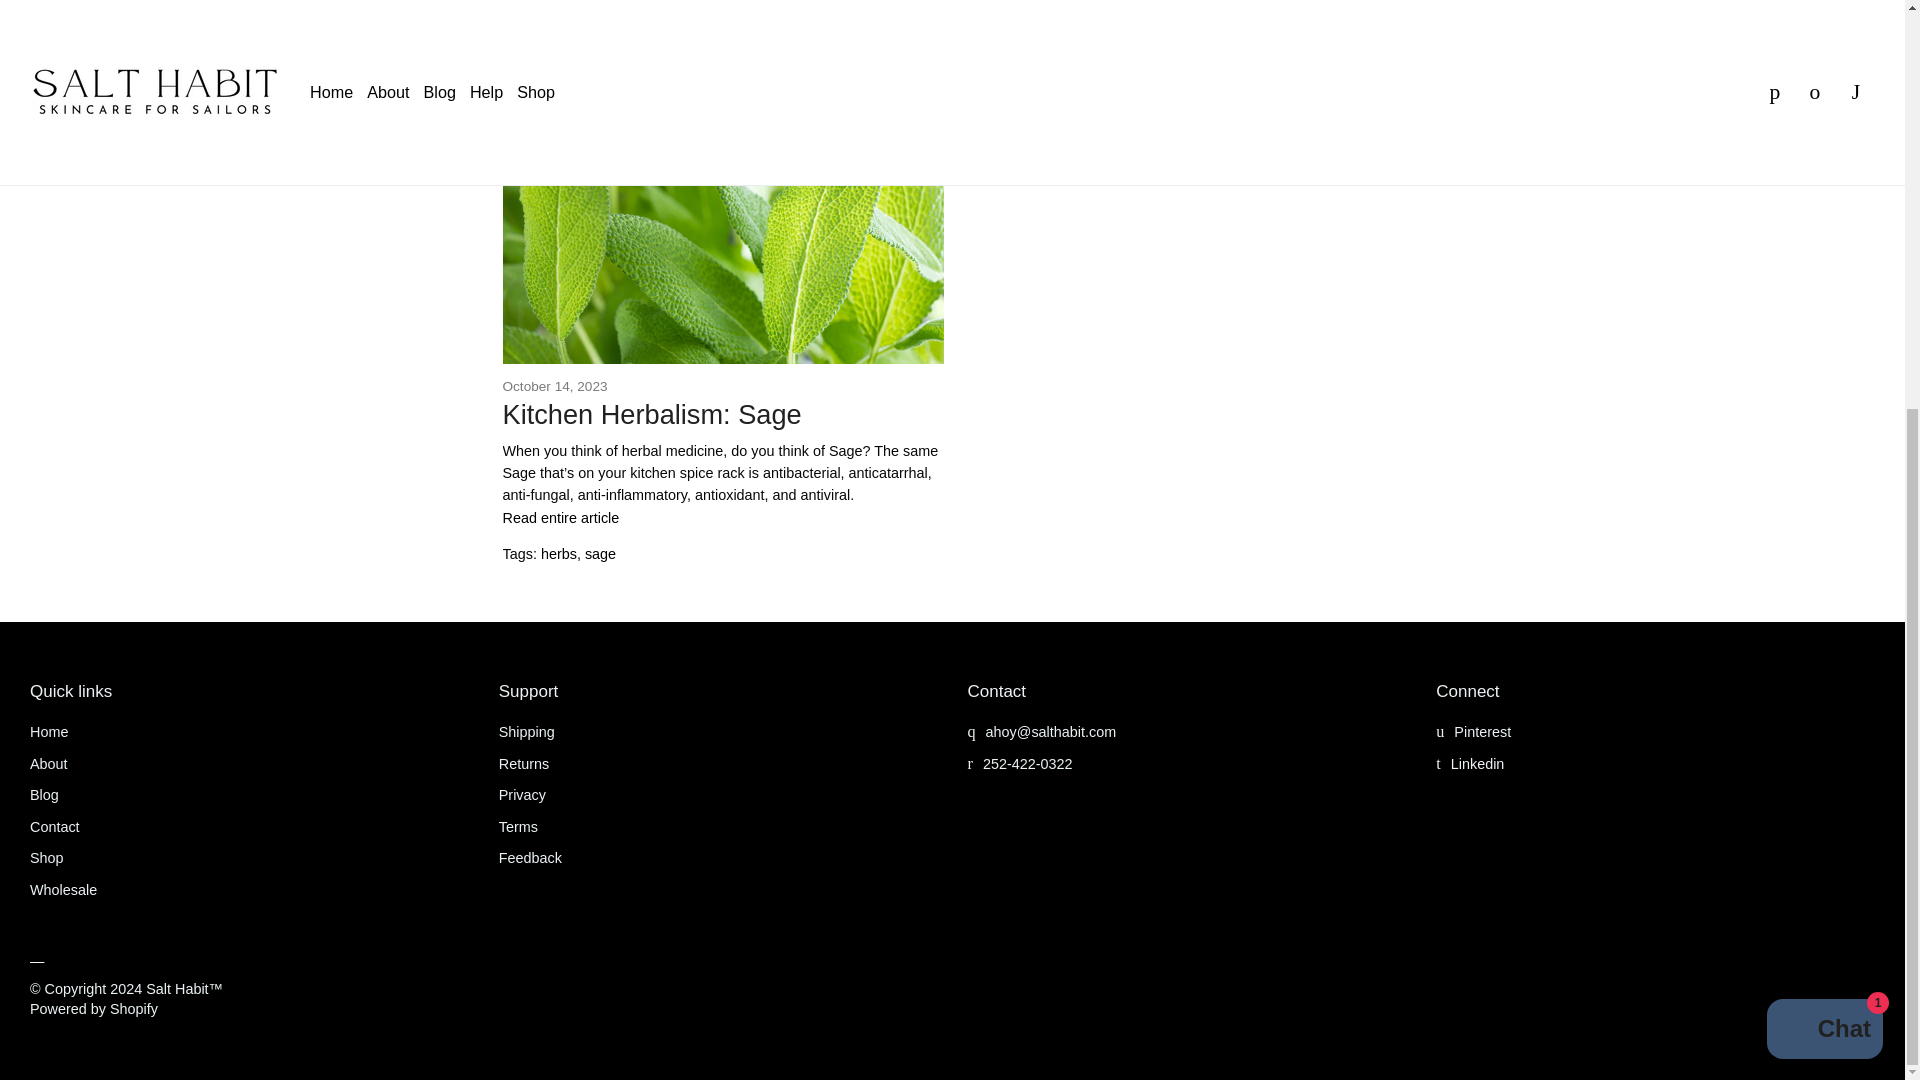 This screenshot has width=1920, height=1080. Describe the element at coordinates (560, 517) in the screenshot. I see `Read entire article` at that location.